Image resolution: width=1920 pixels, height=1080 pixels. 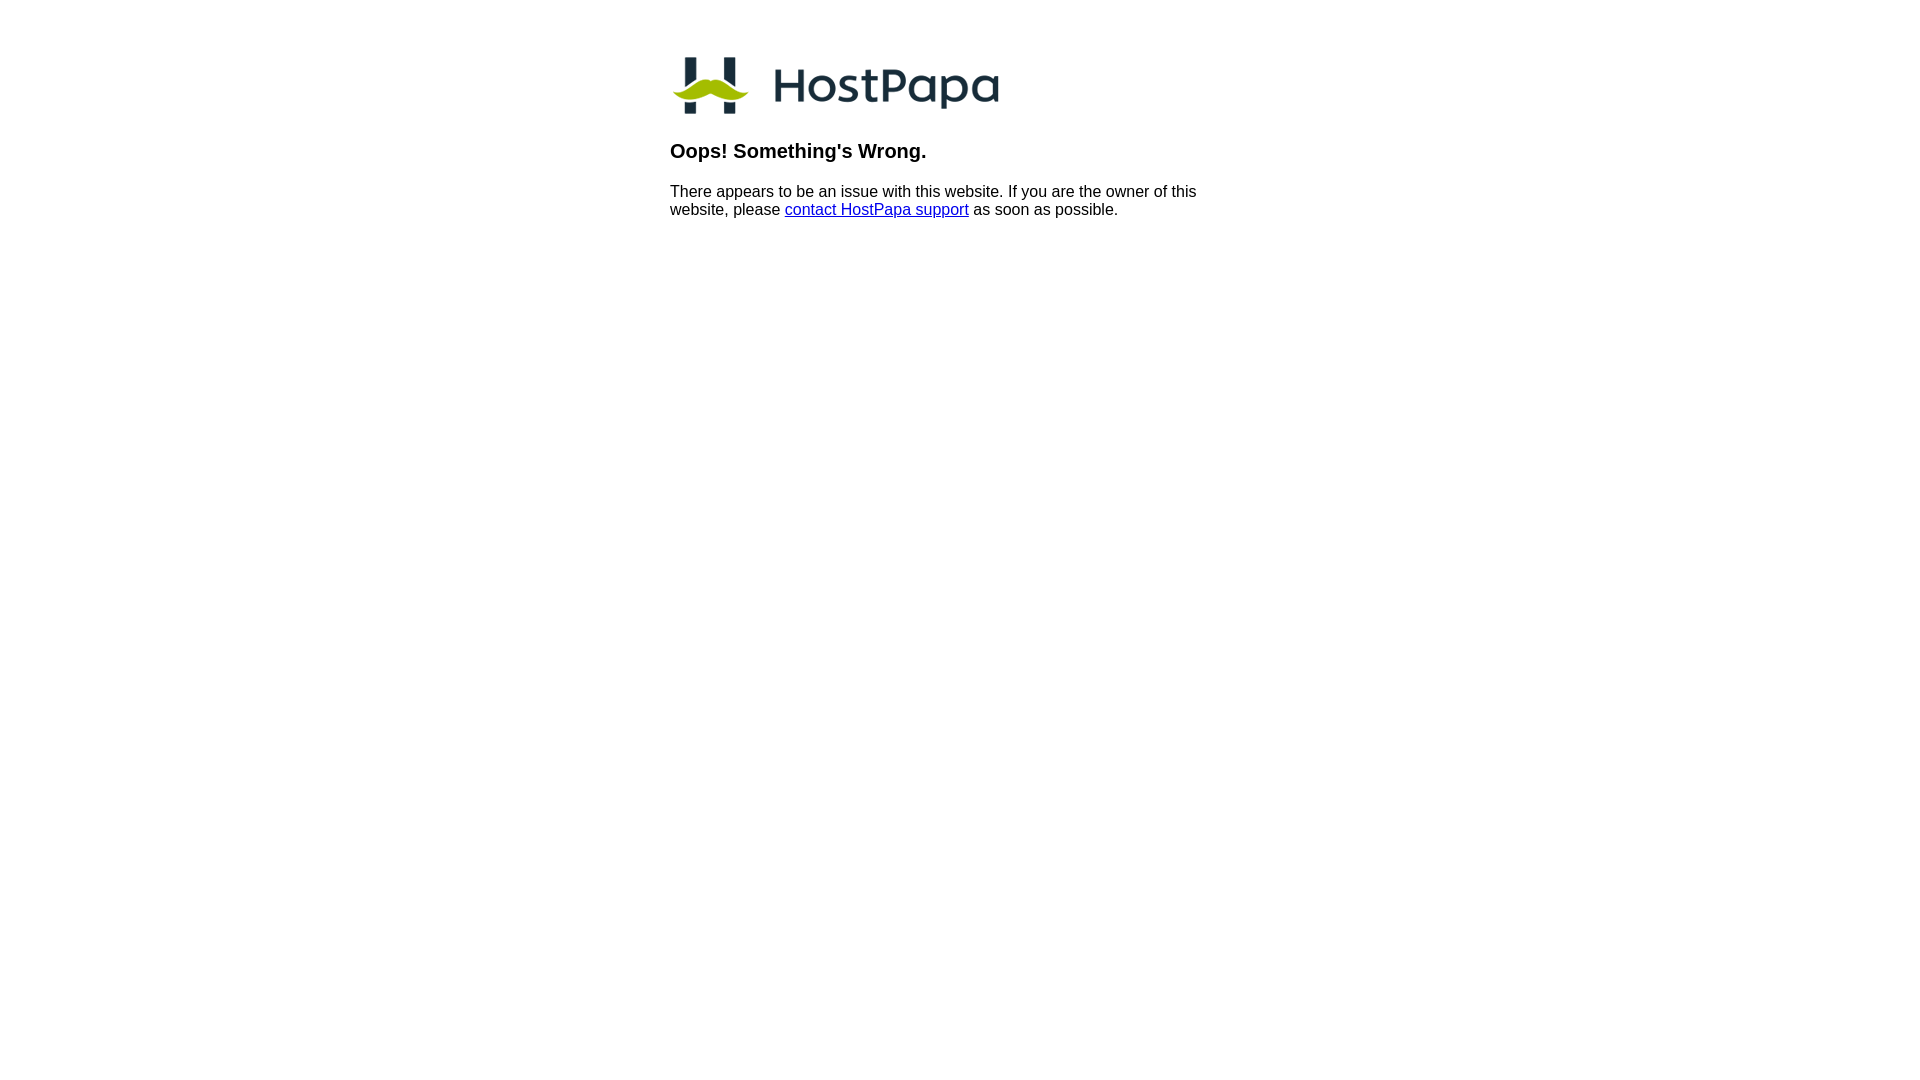 What do you see at coordinates (876, 210) in the screenshot?
I see `contact HostPapa support` at bounding box center [876, 210].